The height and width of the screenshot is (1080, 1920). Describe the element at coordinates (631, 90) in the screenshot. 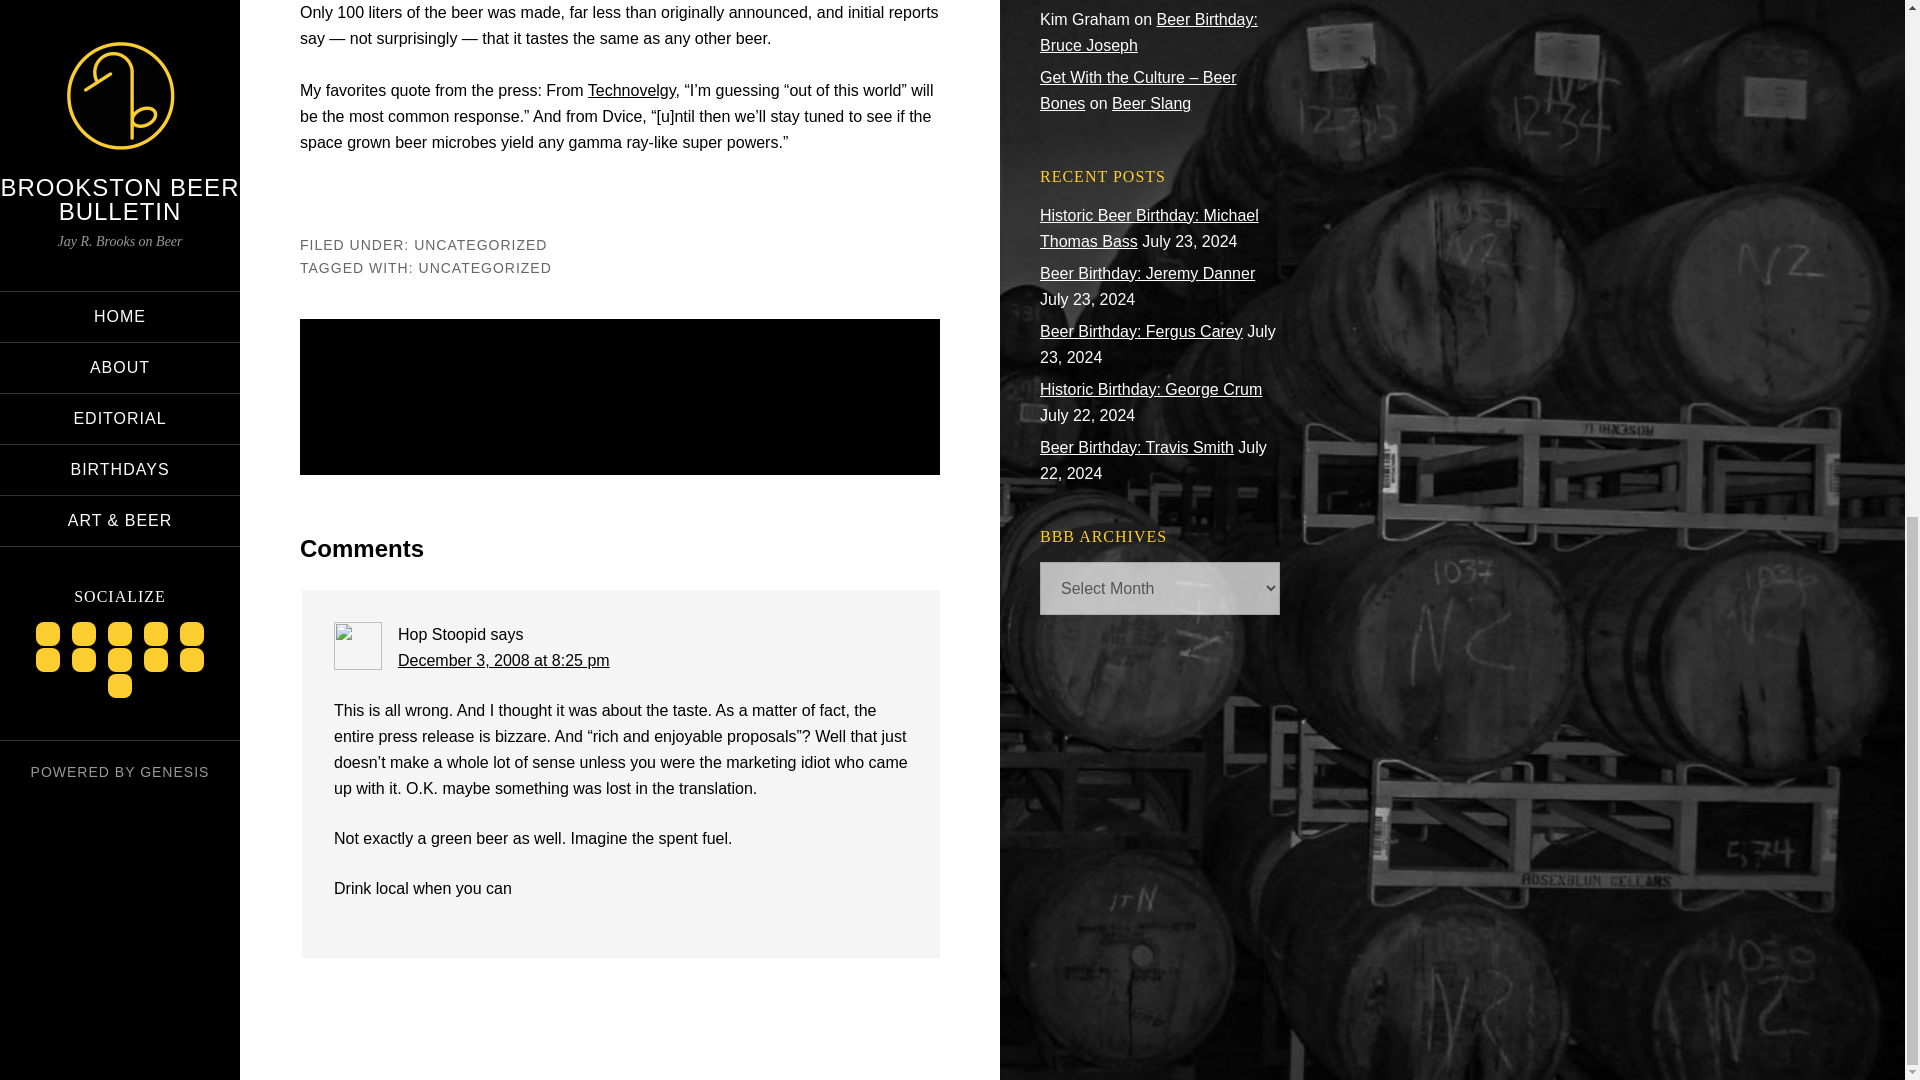

I see `Technovelgy` at that location.